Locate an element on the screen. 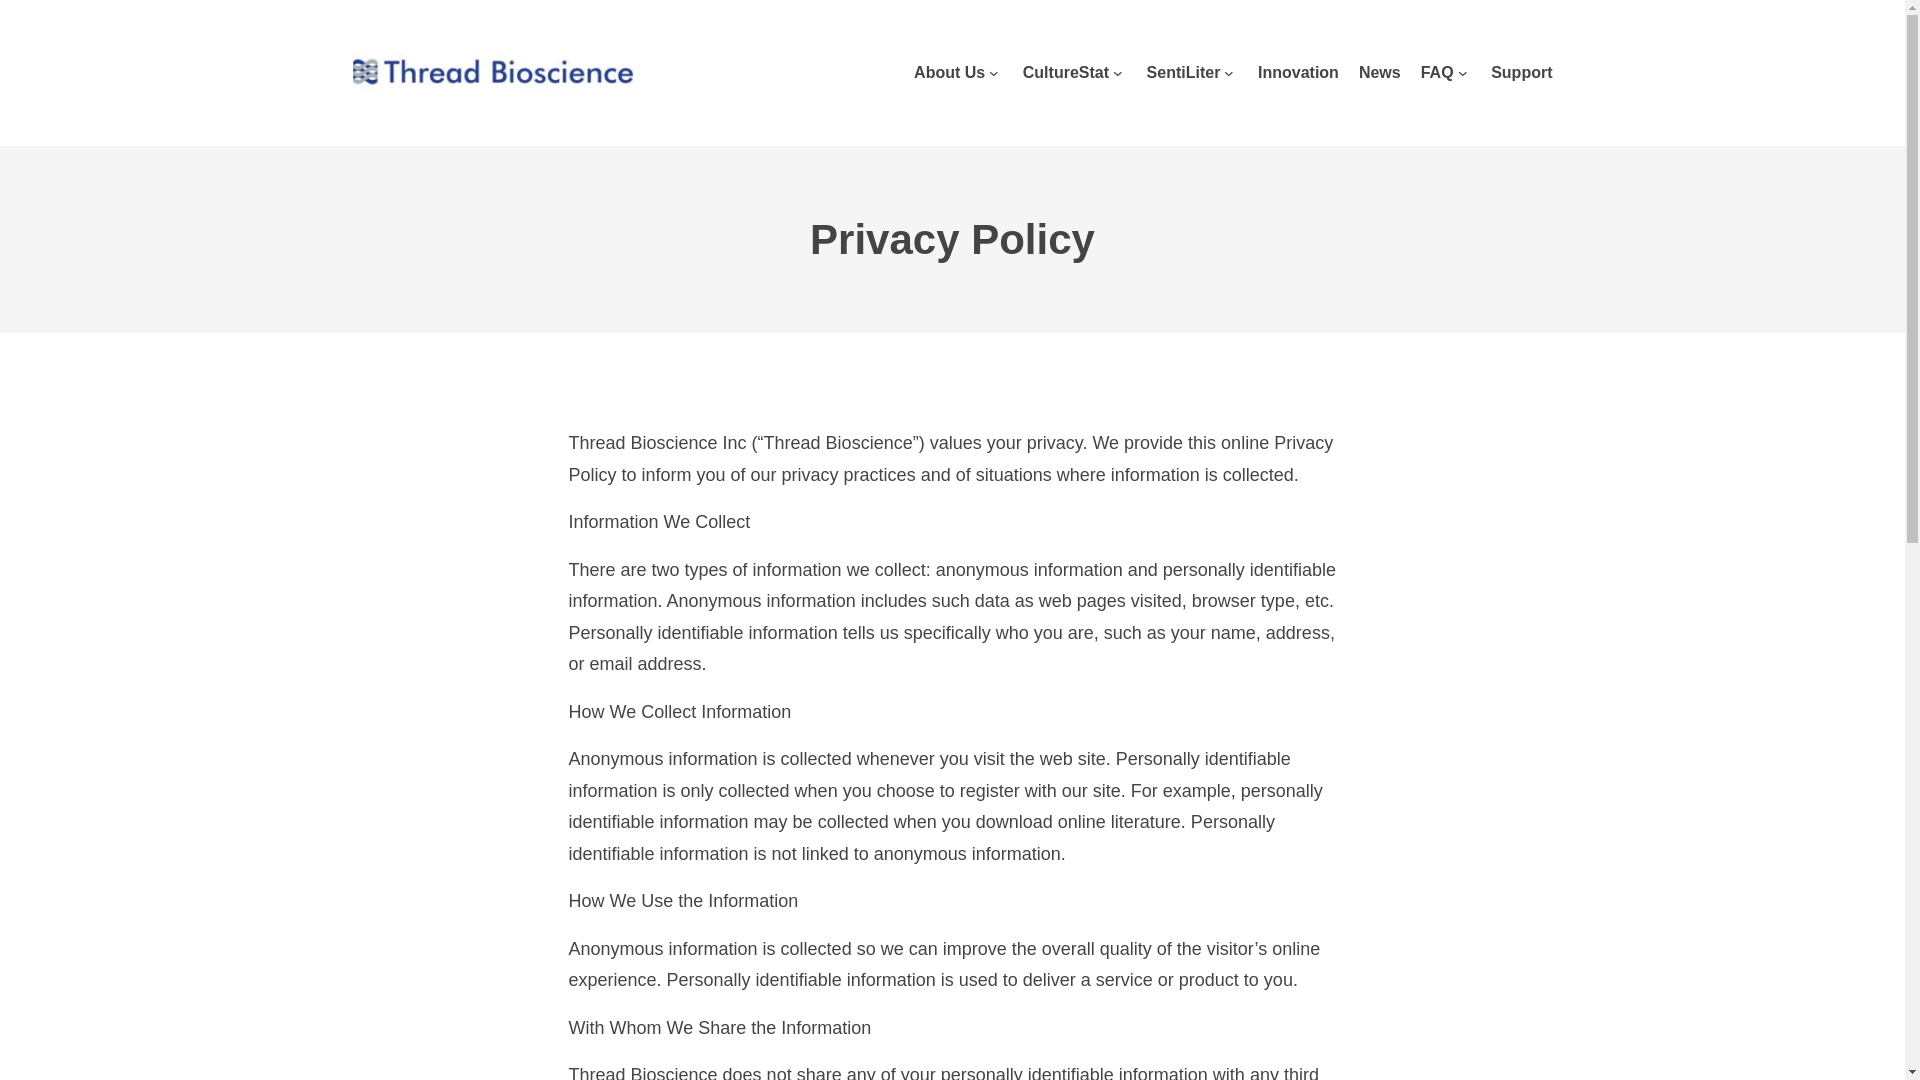 The width and height of the screenshot is (1920, 1080). SentiLiter is located at coordinates (1184, 73).